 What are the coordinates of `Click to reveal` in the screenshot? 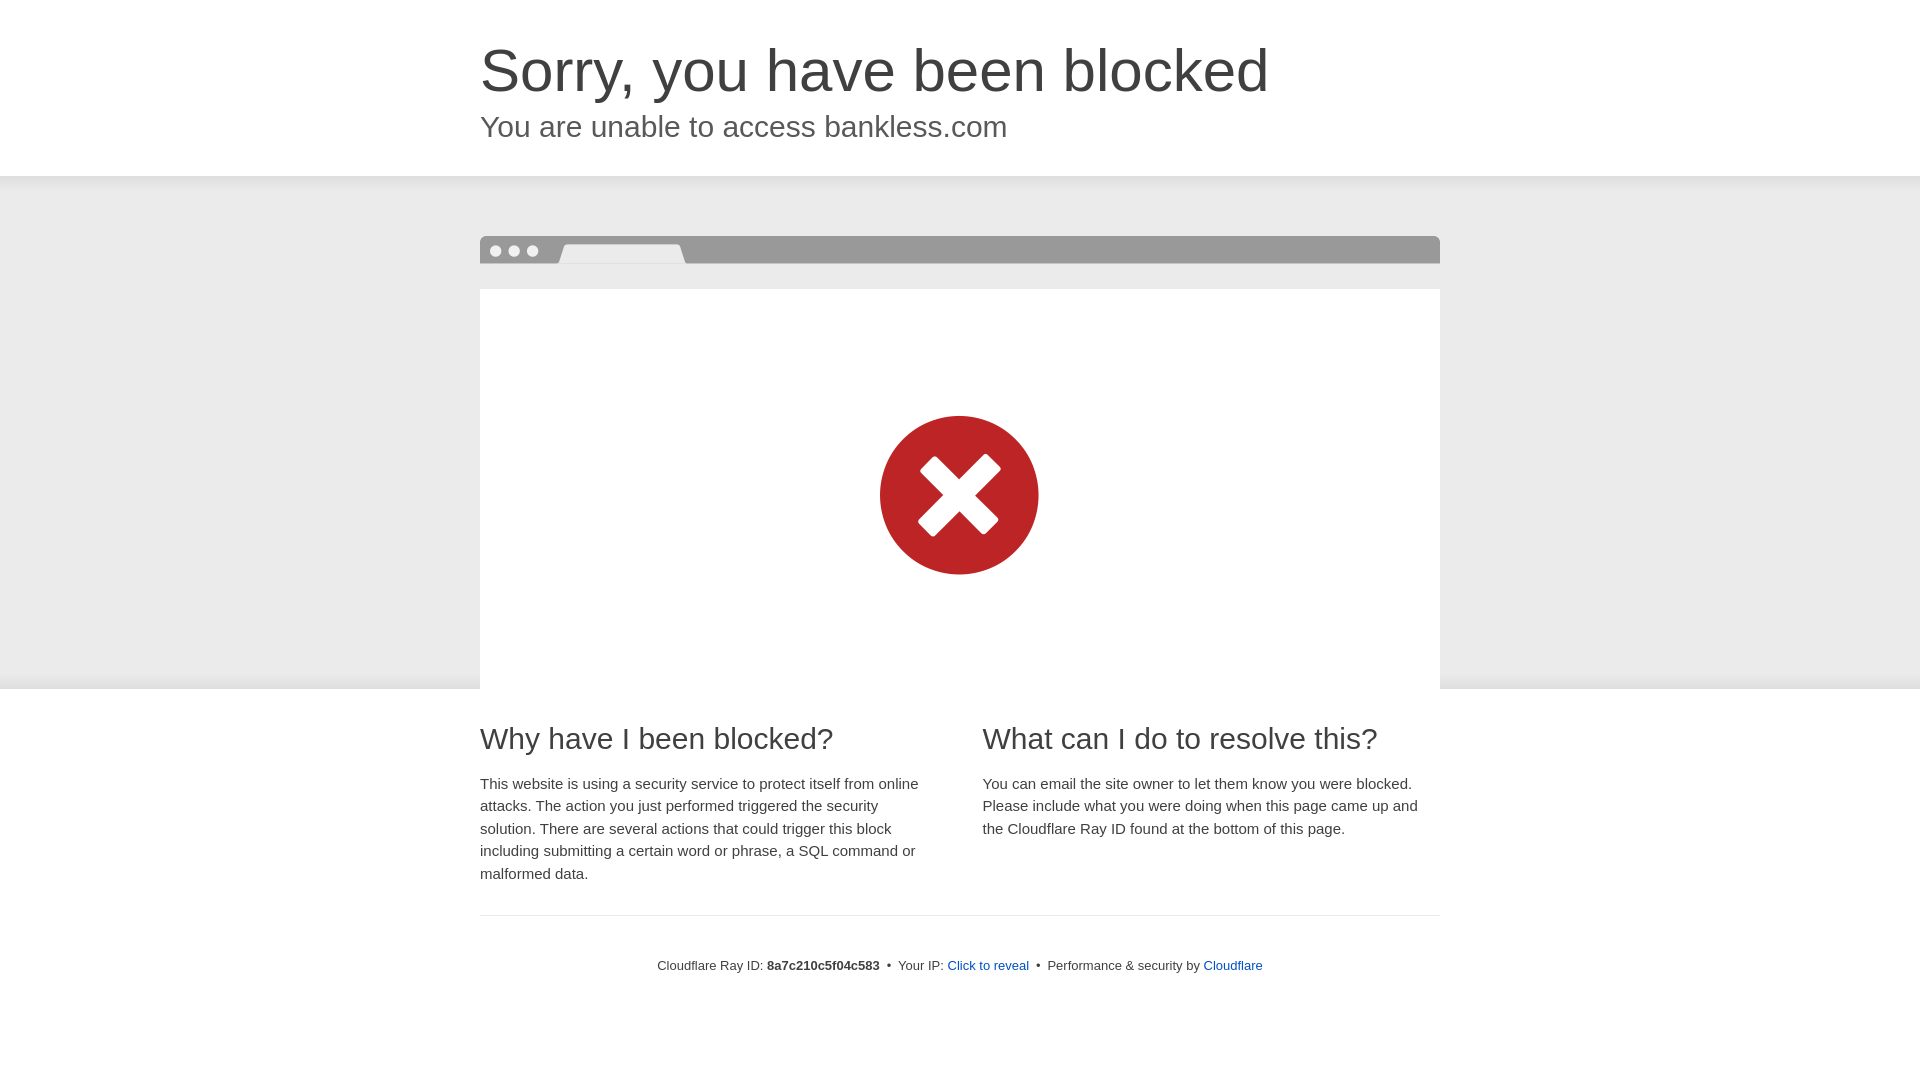 It's located at (988, 966).